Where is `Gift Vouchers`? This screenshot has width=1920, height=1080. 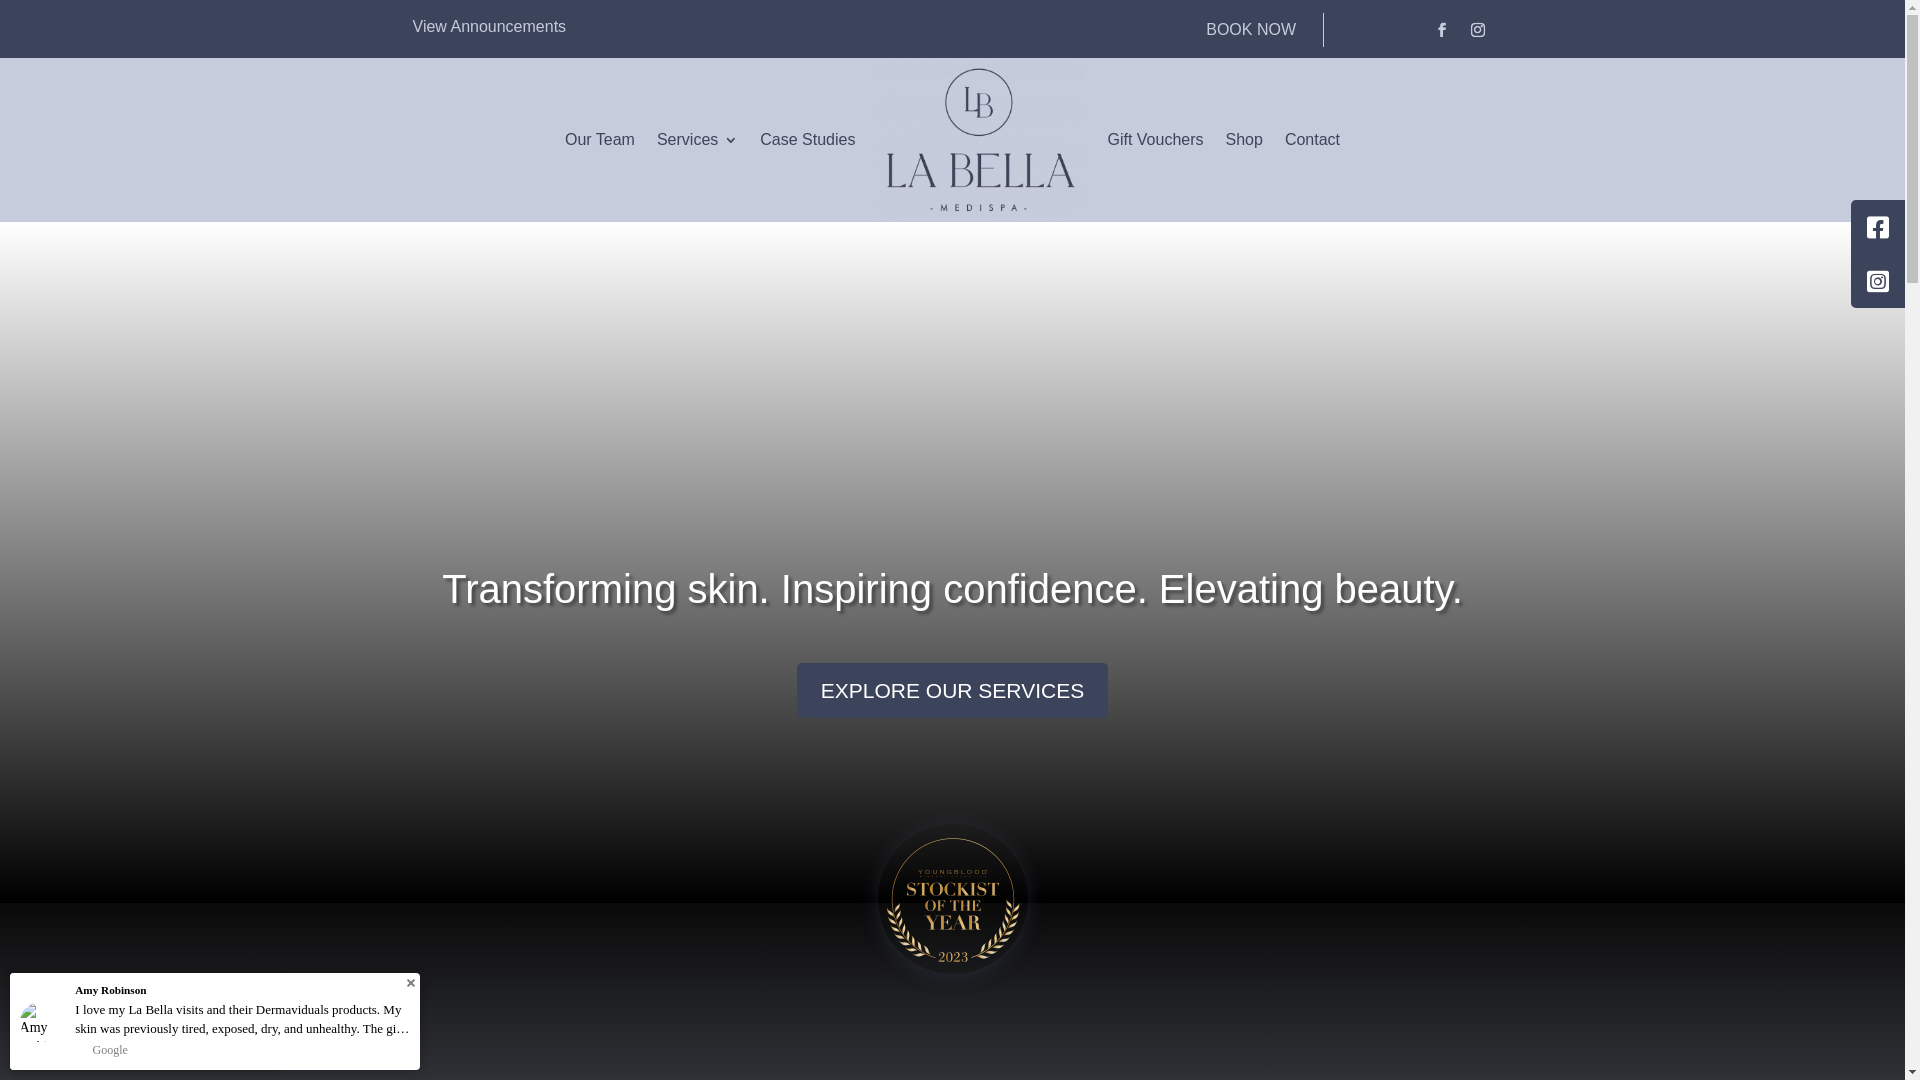 Gift Vouchers is located at coordinates (1155, 140).